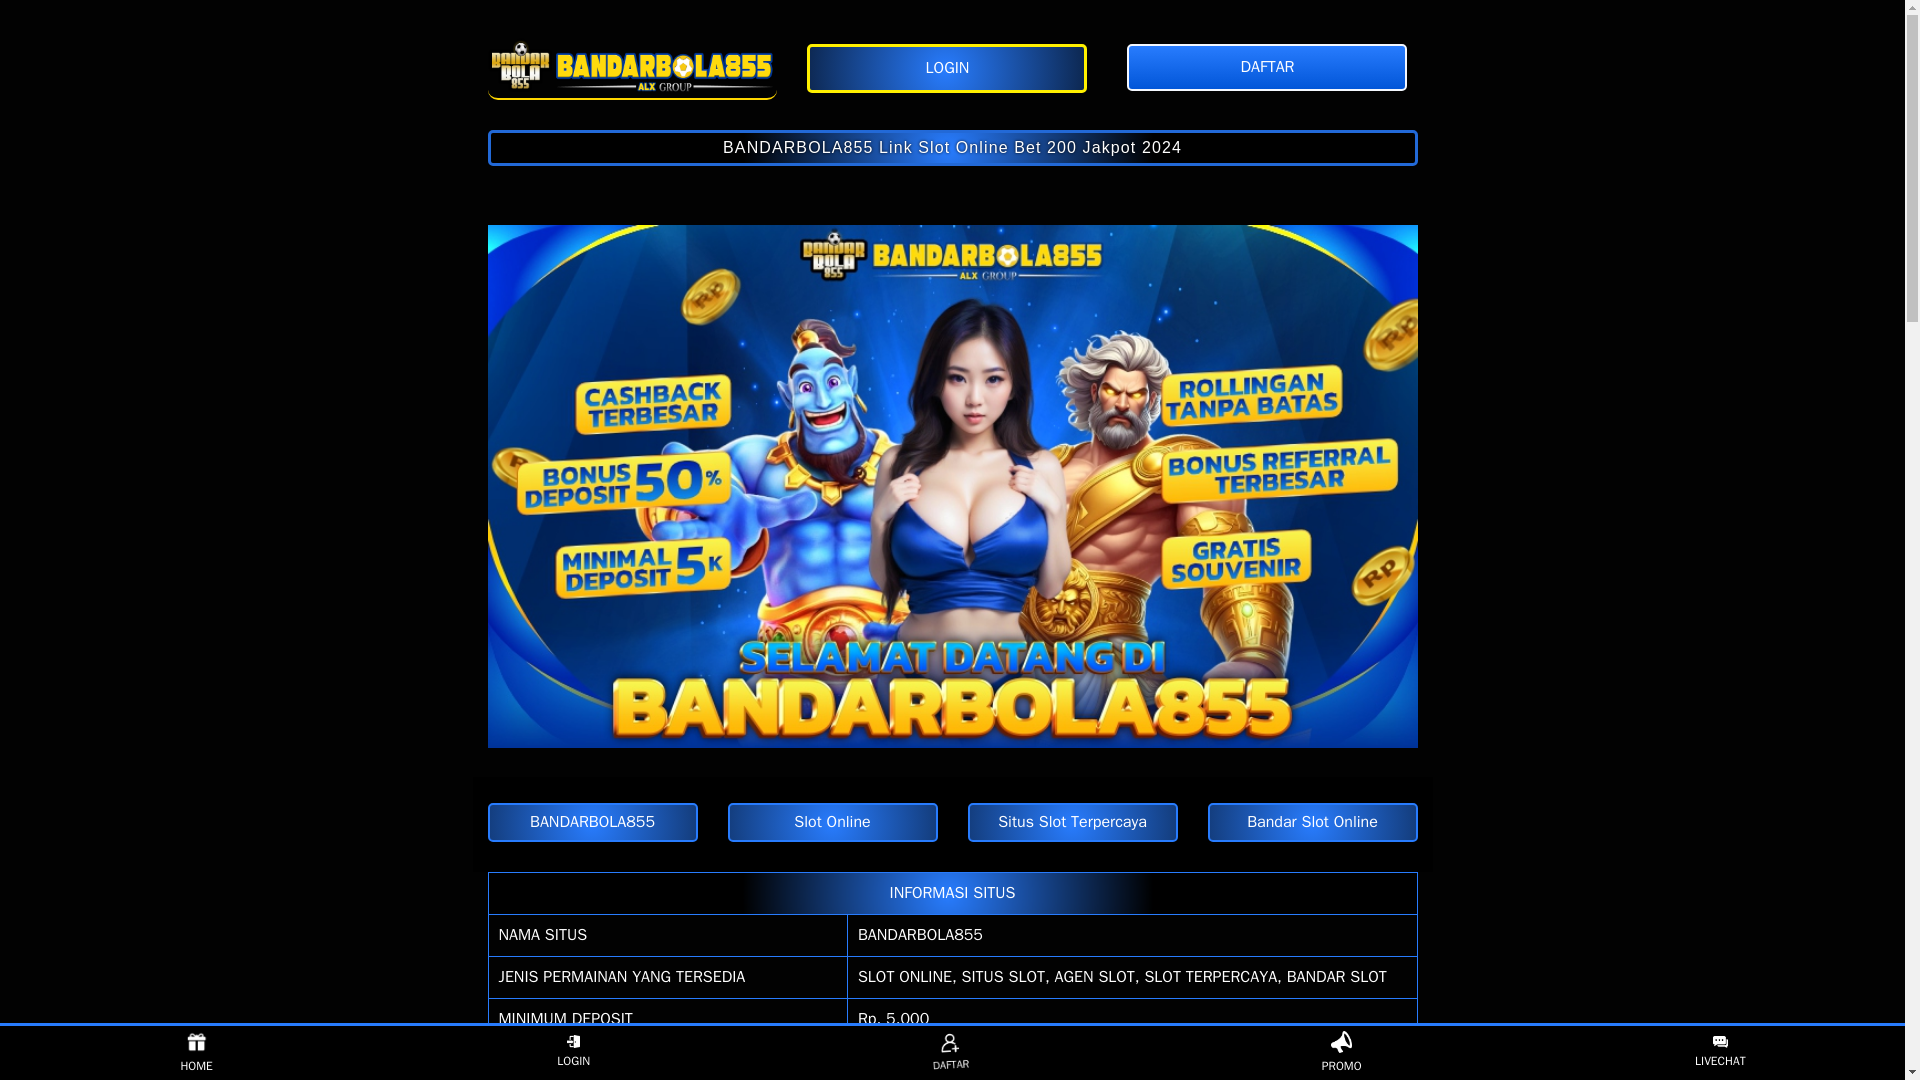 The image size is (1920, 1080). What do you see at coordinates (920, 934) in the screenshot?
I see `BANDARBOLA855` at bounding box center [920, 934].